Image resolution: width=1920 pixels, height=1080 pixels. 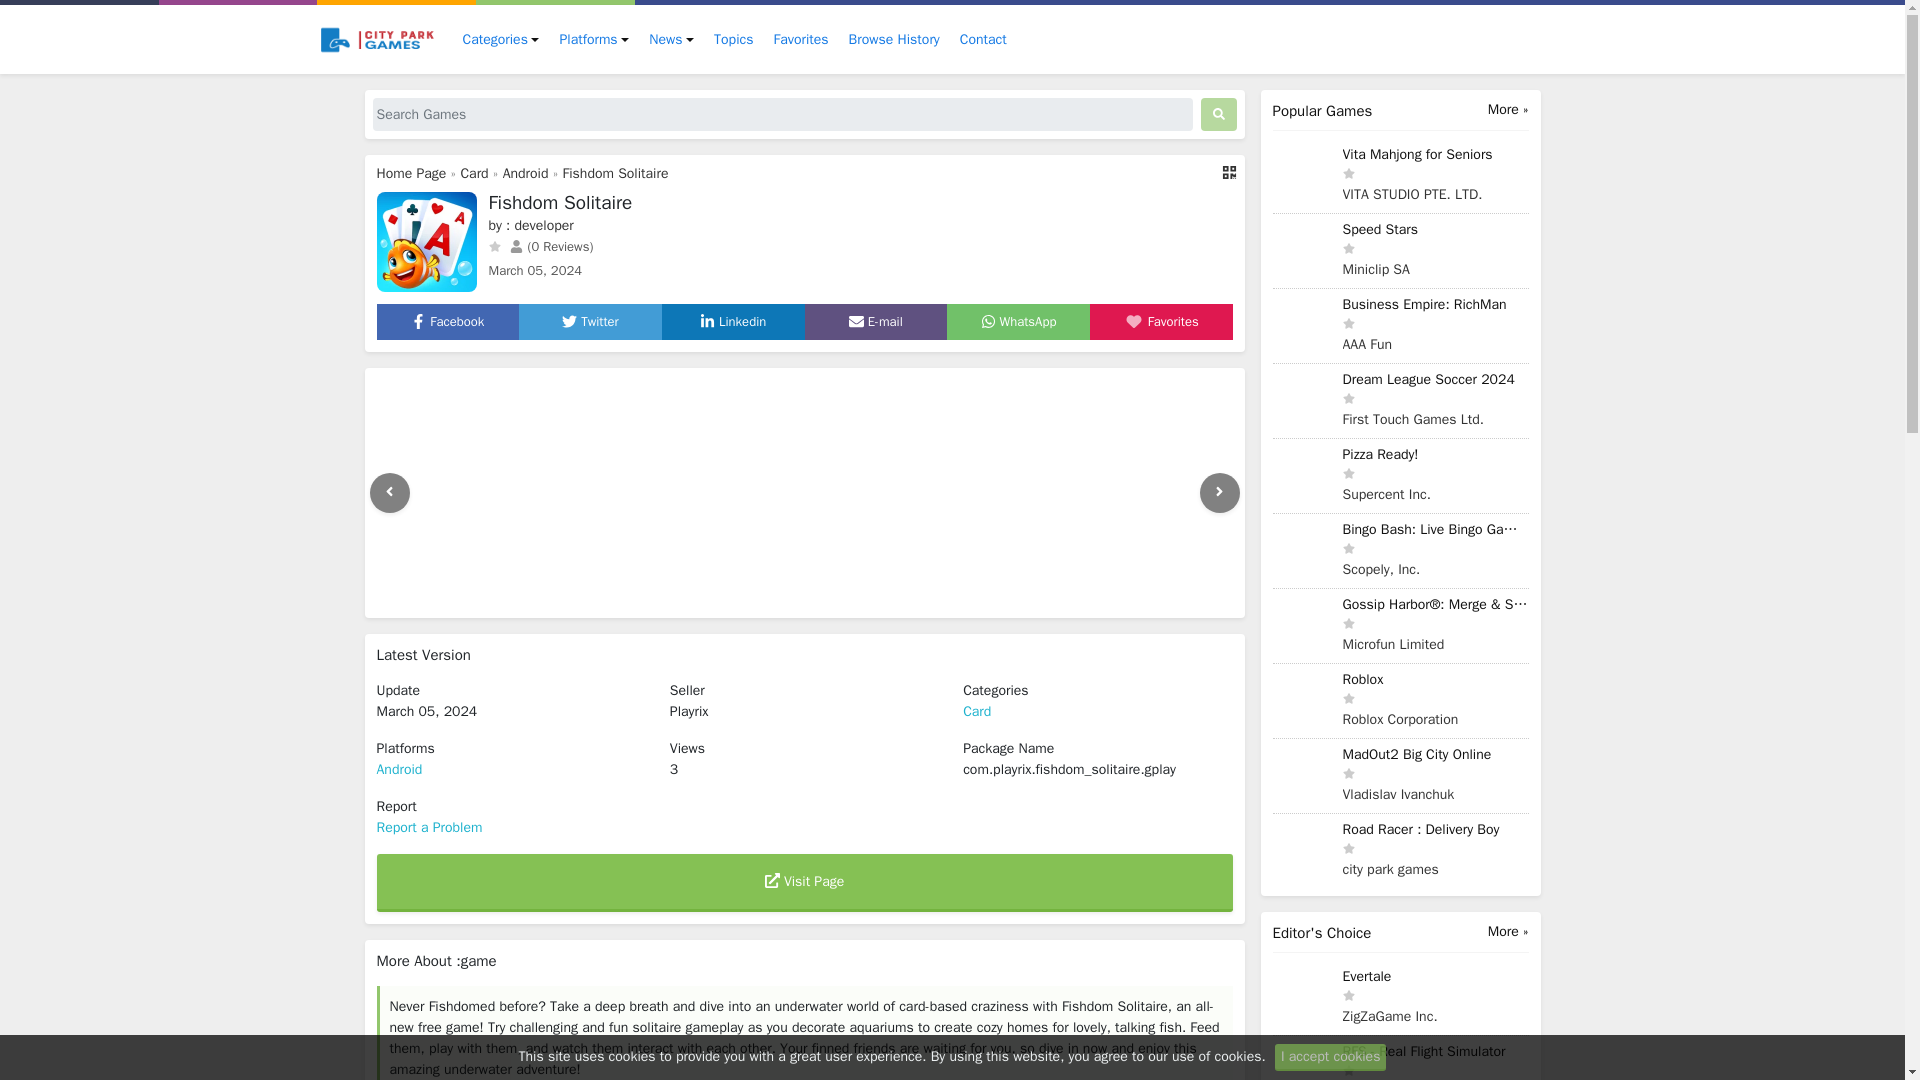 What do you see at coordinates (802, 39) in the screenshot?
I see `Favorites` at bounding box center [802, 39].